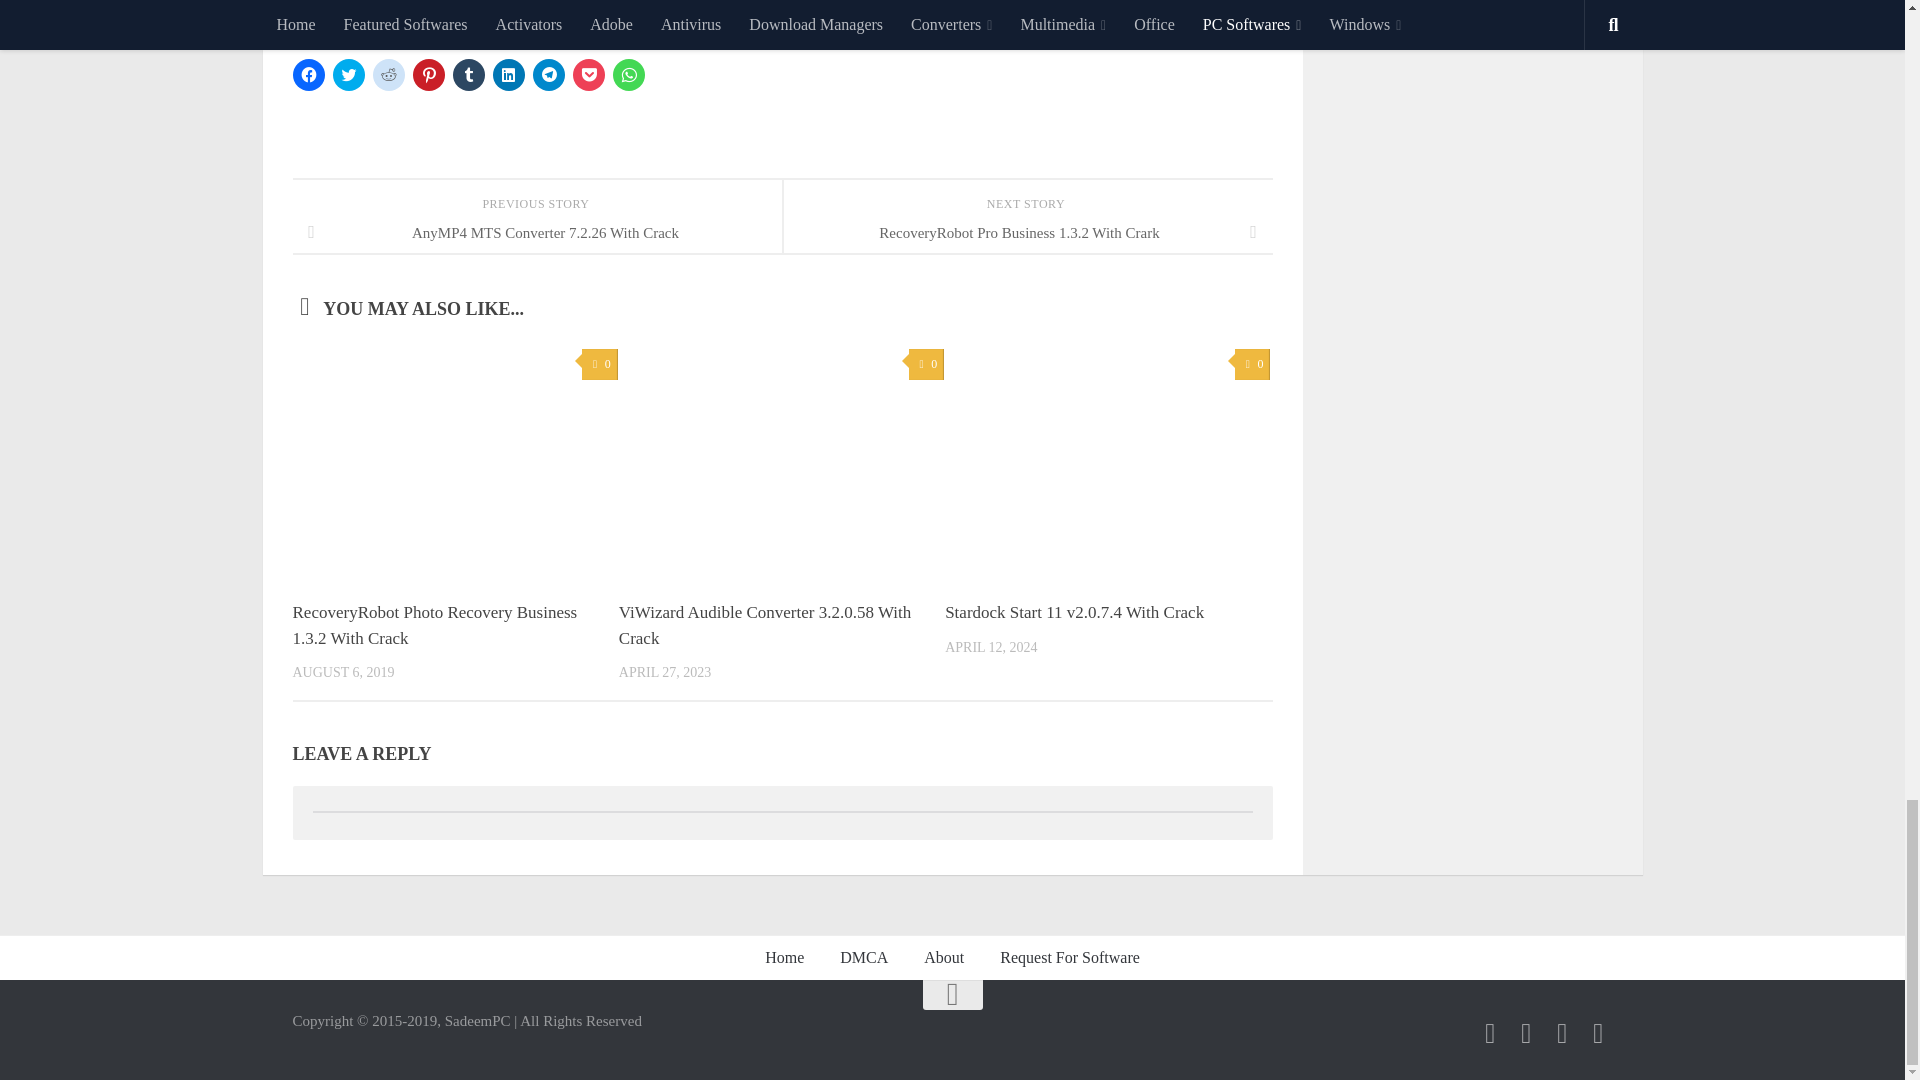  Describe the element at coordinates (348, 74) in the screenshot. I see `Click to share on Twitter` at that location.